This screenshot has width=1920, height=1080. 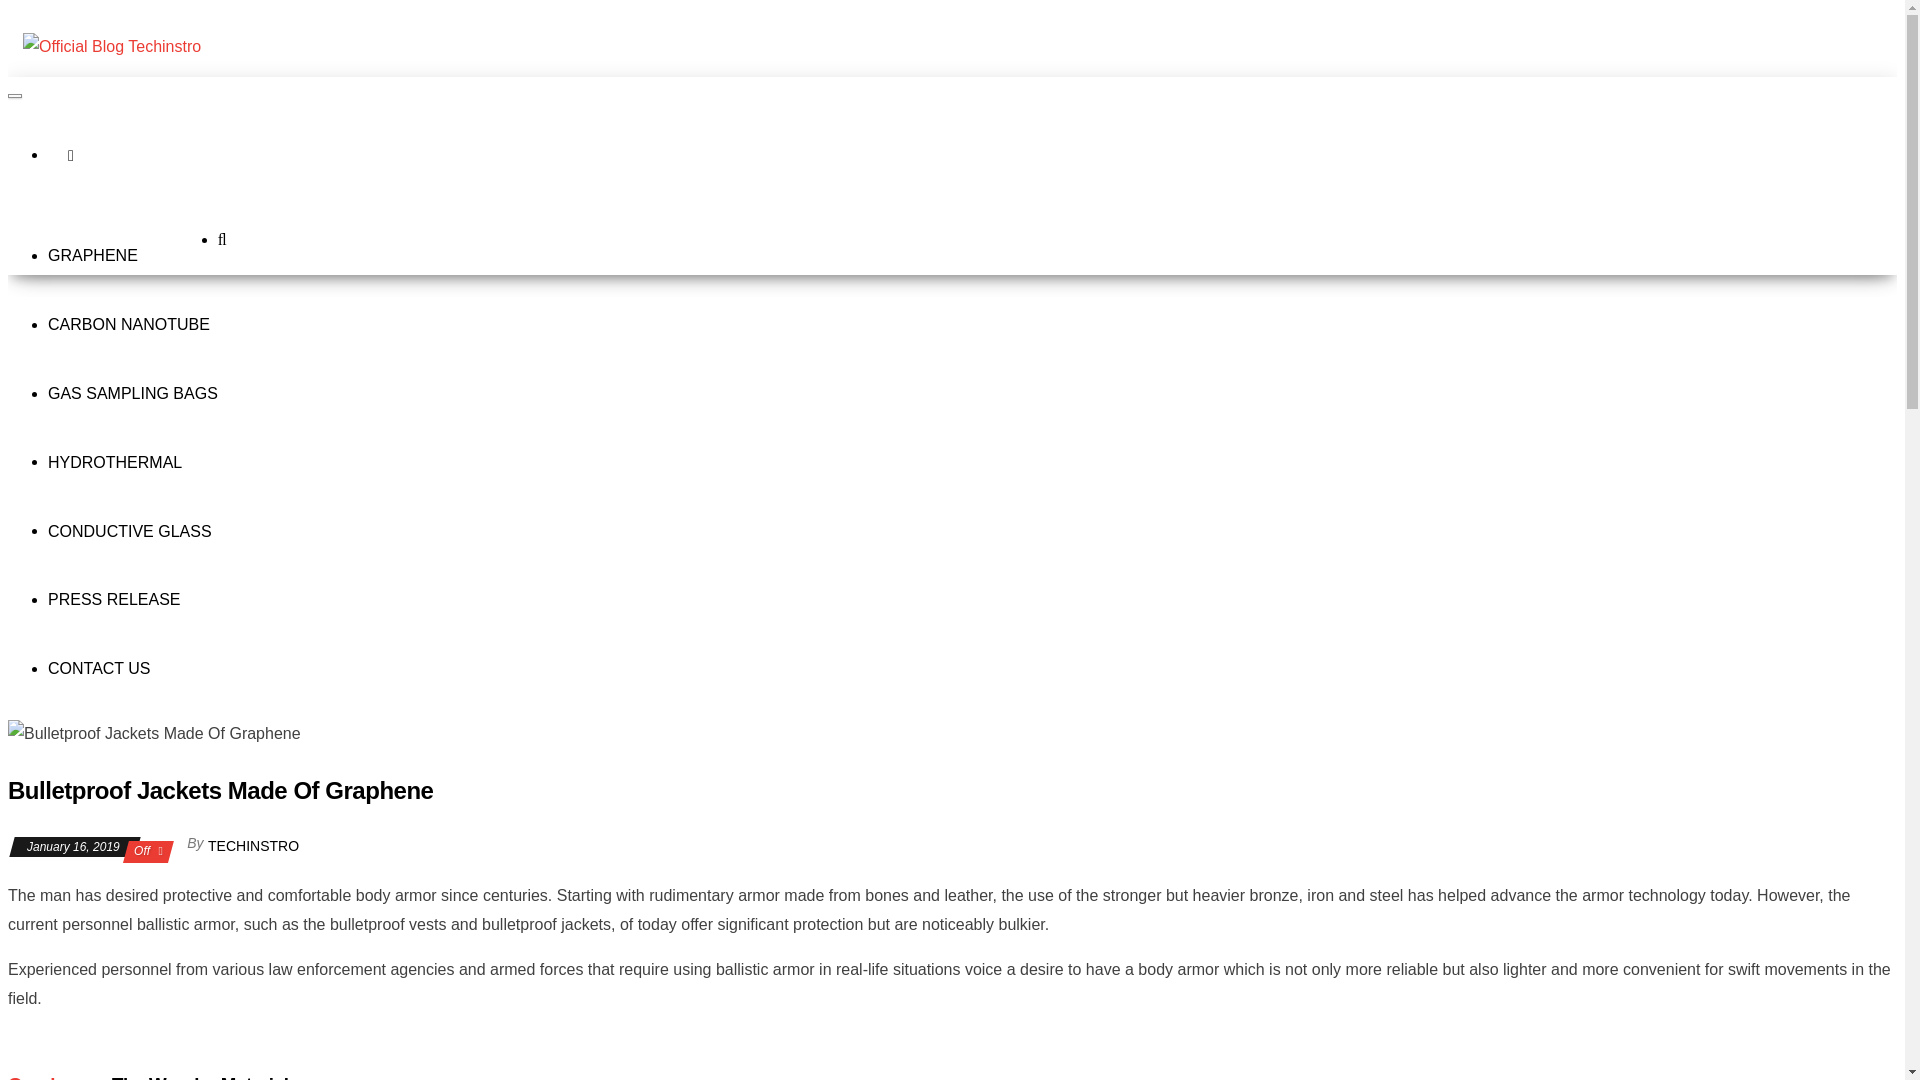 I want to click on Bulletproof Jackets Made Of Graphene, so click(x=154, y=734).